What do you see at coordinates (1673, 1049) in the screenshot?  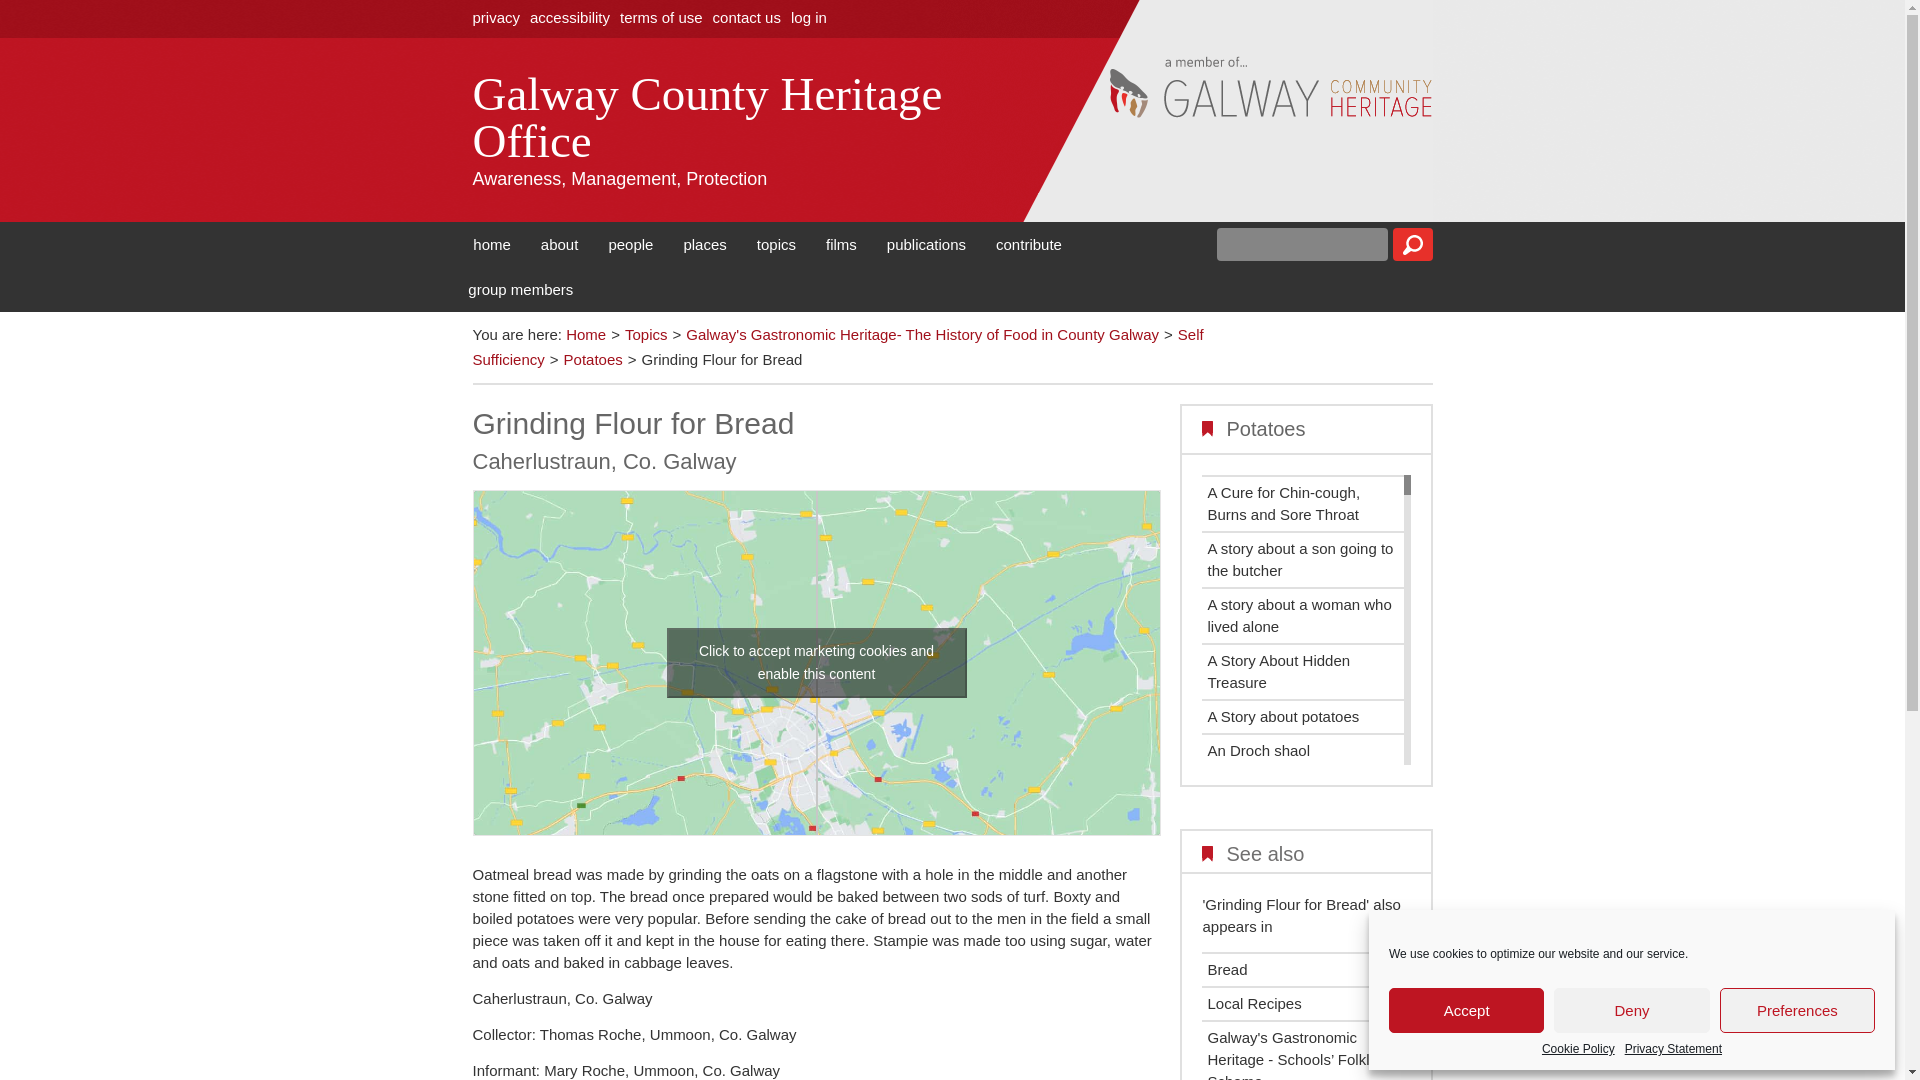 I see `Privacy Statement` at bounding box center [1673, 1049].